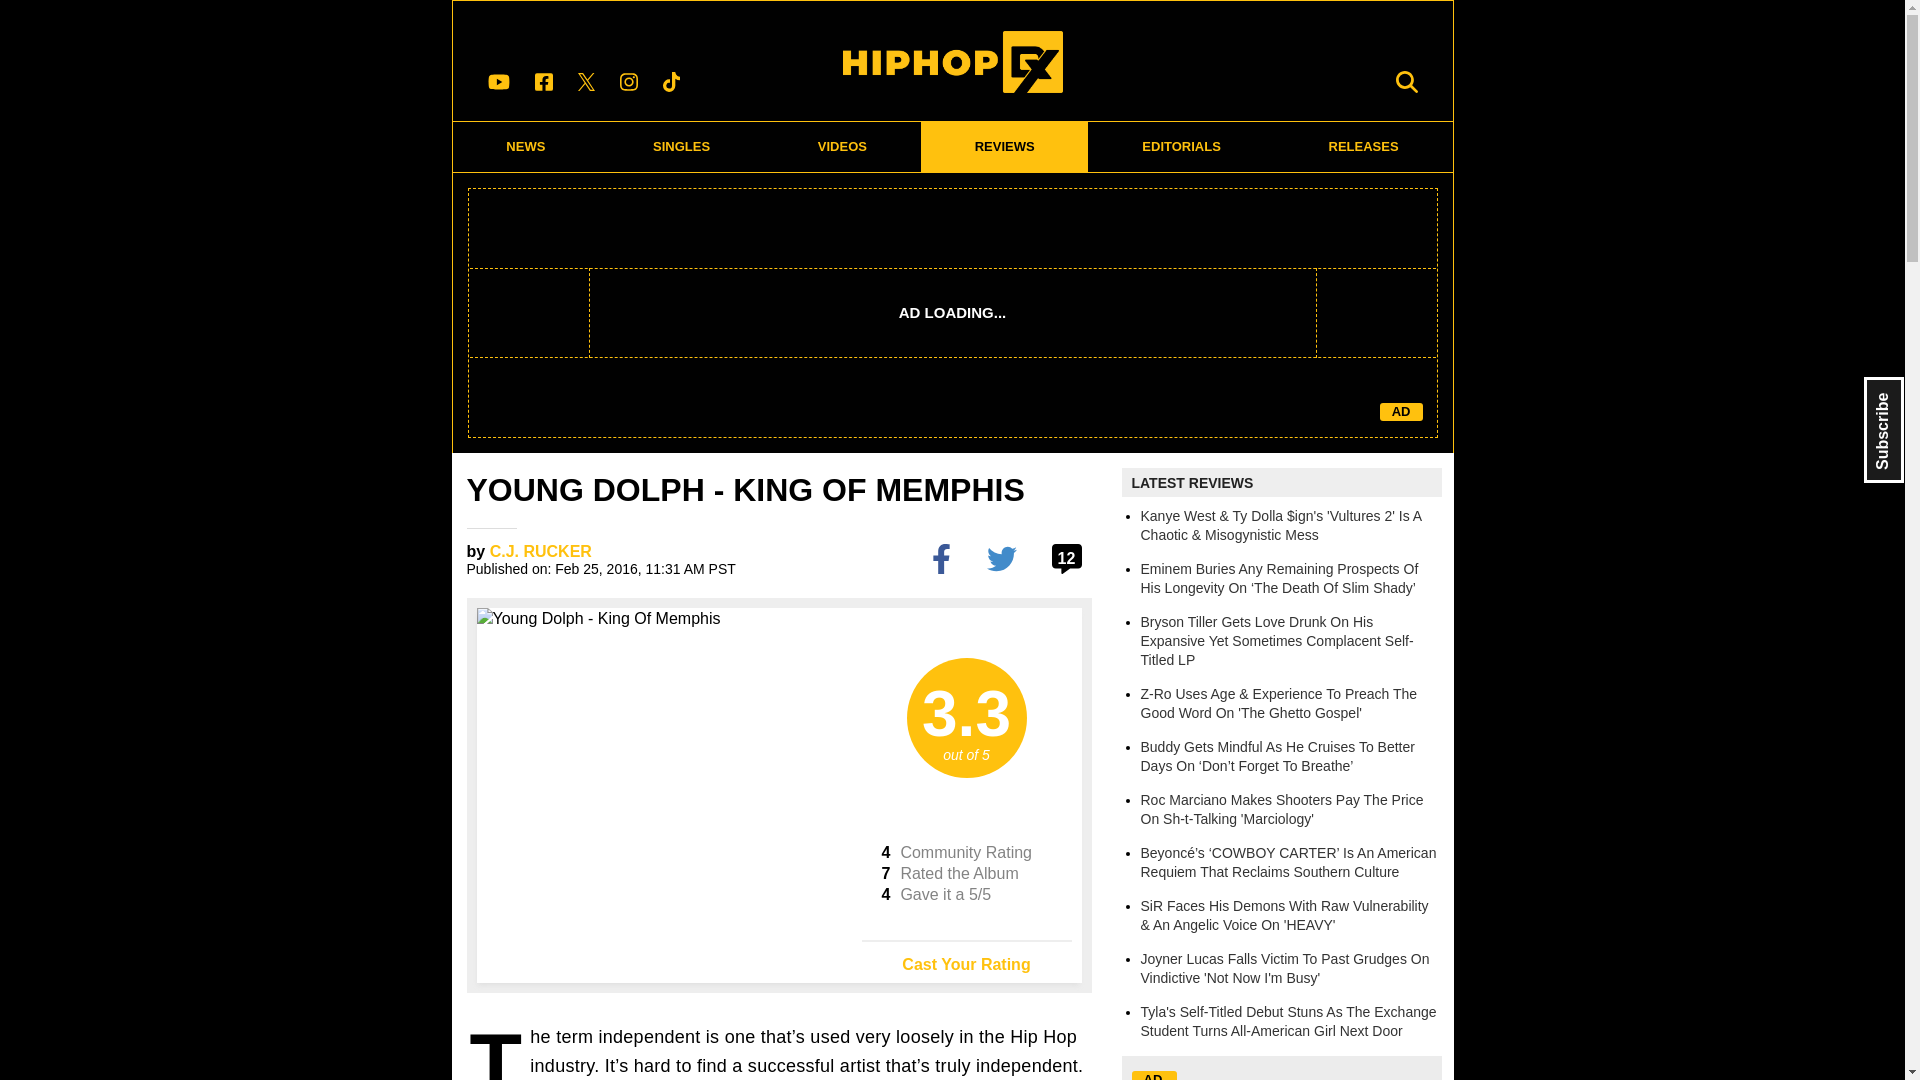 The height and width of the screenshot is (1080, 1920). I want to click on C.J. RUCKER, so click(540, 552).